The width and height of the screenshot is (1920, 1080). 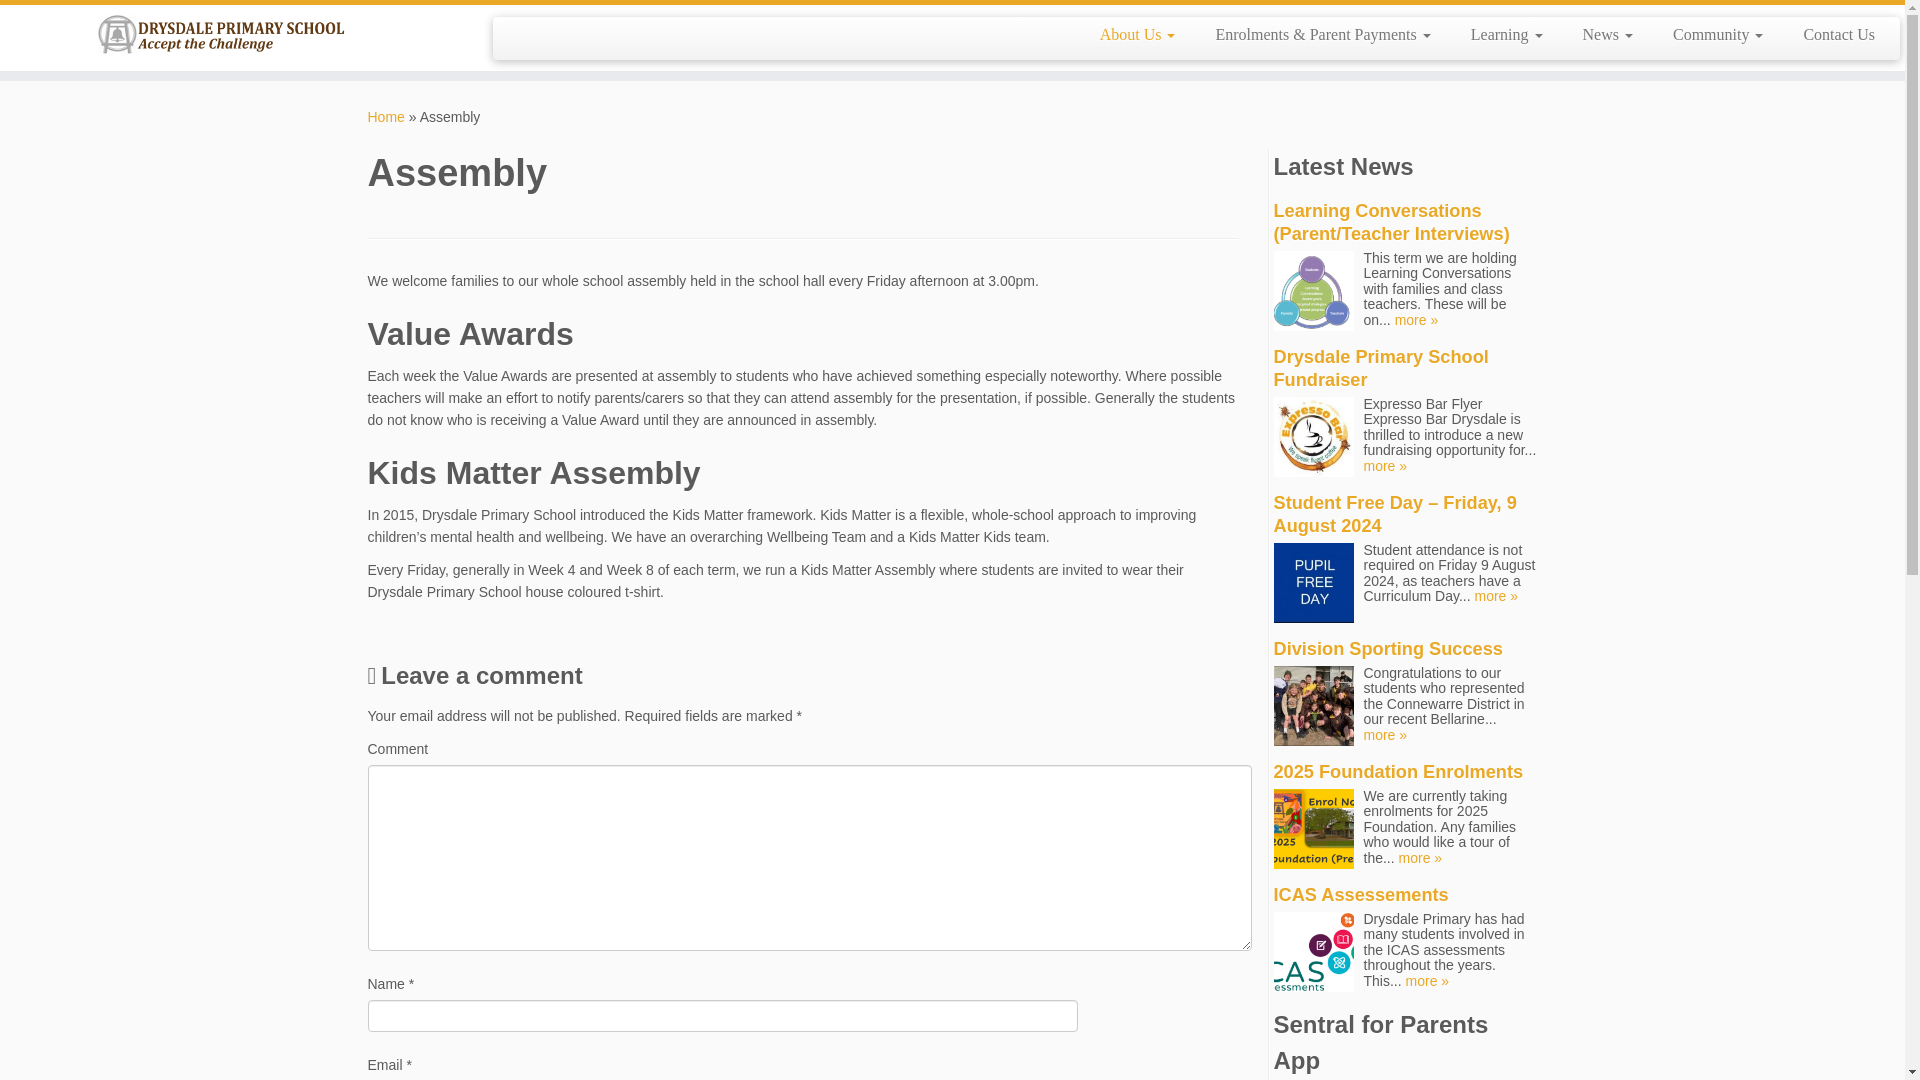 What do you see at coordinates (1382, 368) in the screenshot?
I see `Drysdale Primary School Fundraiser` at bounding box center [1382, 368].